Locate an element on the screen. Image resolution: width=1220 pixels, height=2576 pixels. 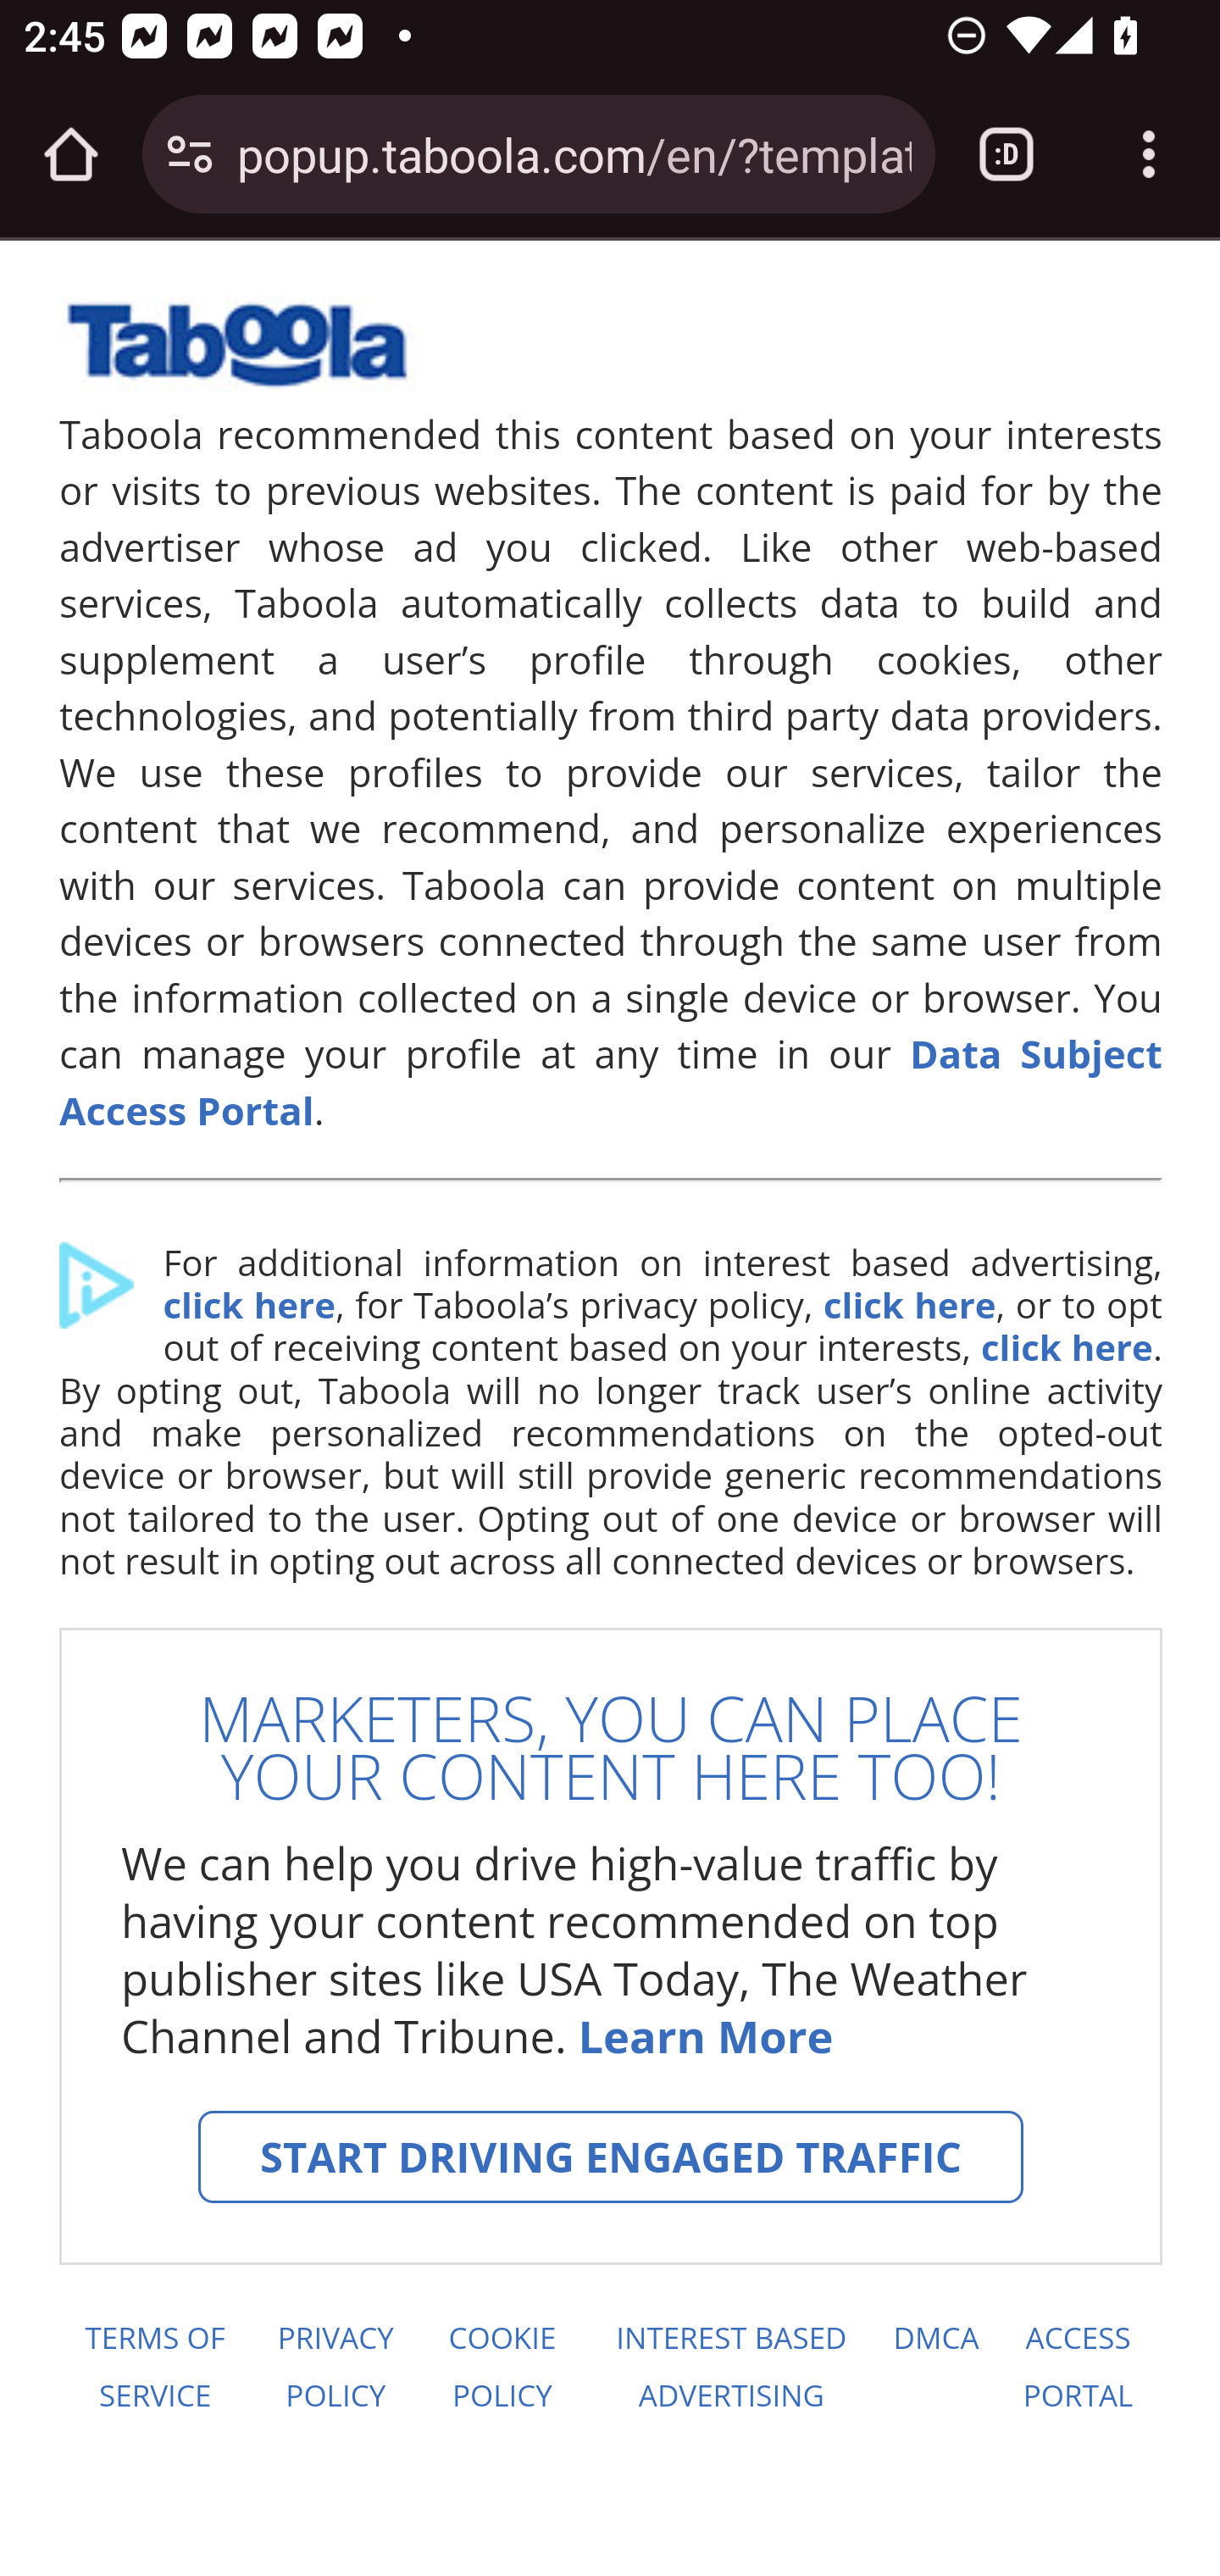
PRIVACY POLICY is located at coordinates (335, 2368).